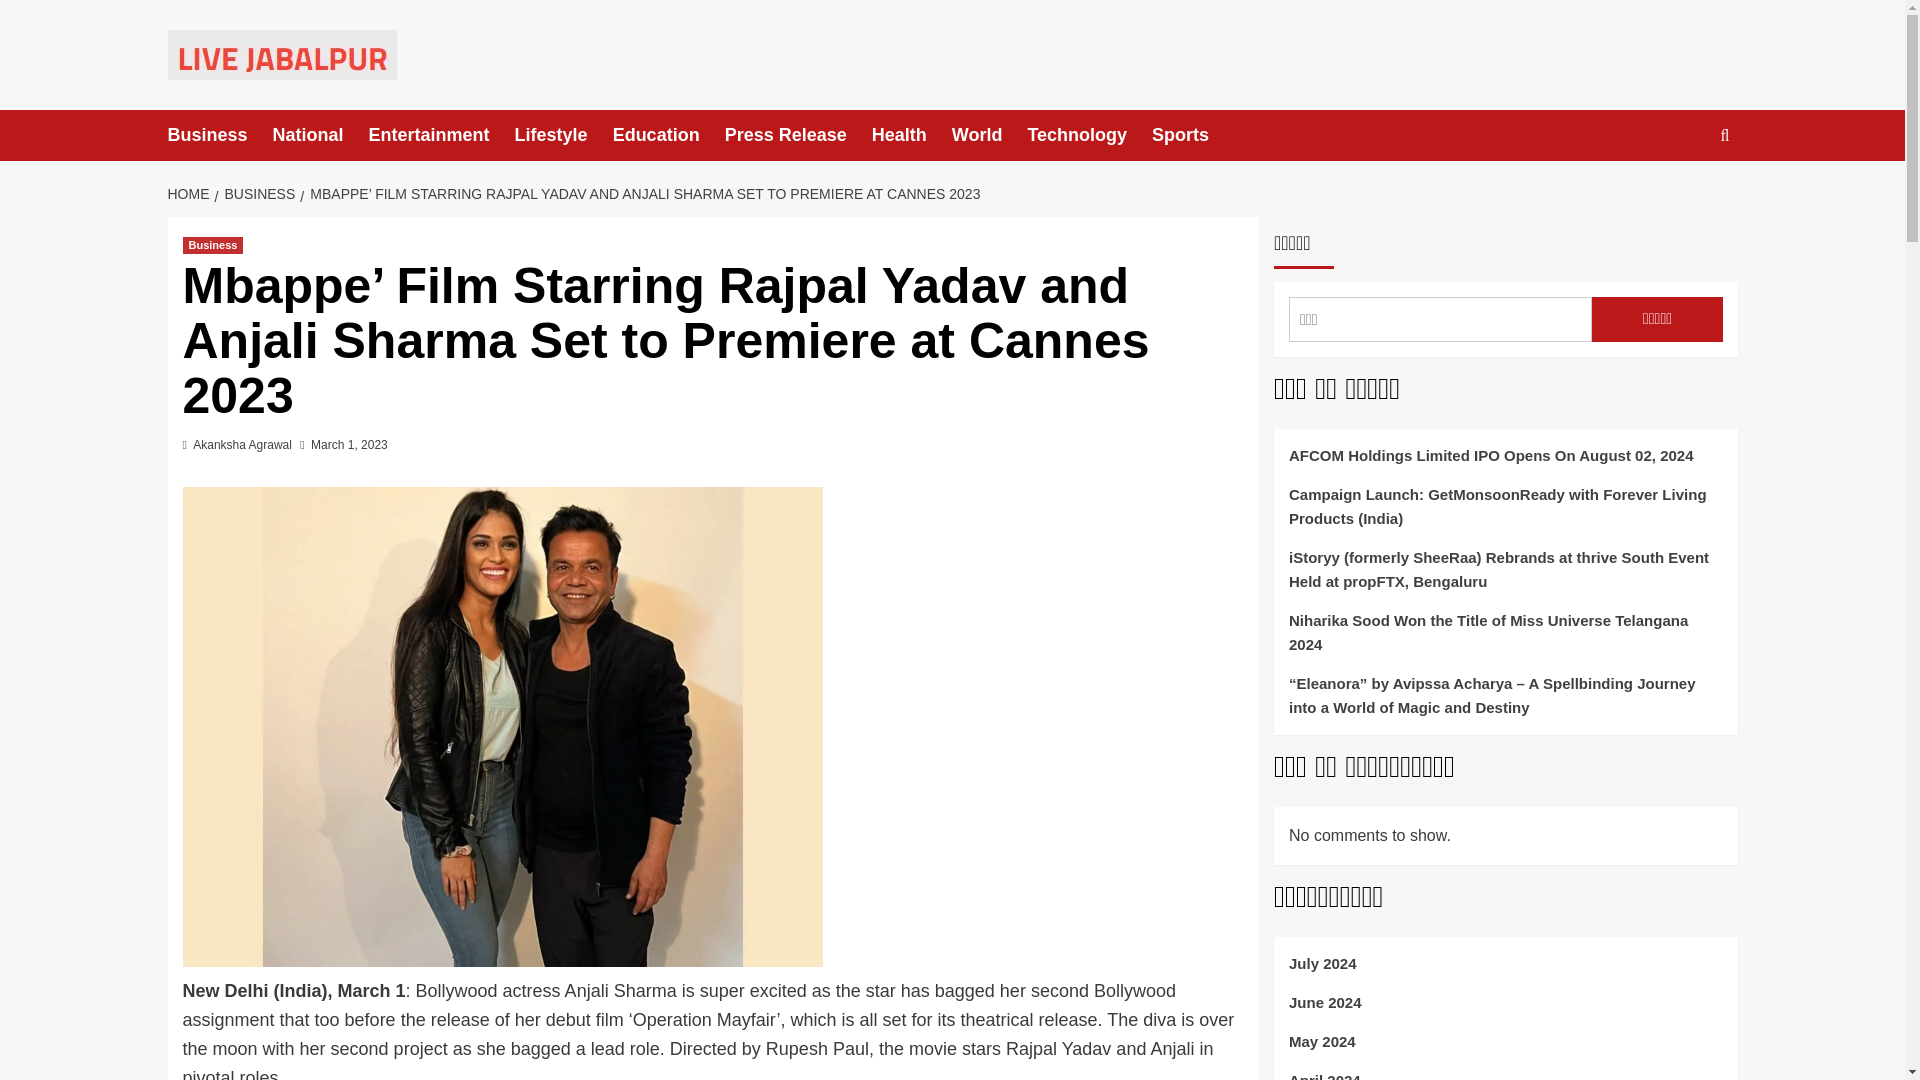 This screenshot has width=1920, height=1080. Describe the element at coordinates (1193, 135) in the screenshot. I see `Sports` at that location.